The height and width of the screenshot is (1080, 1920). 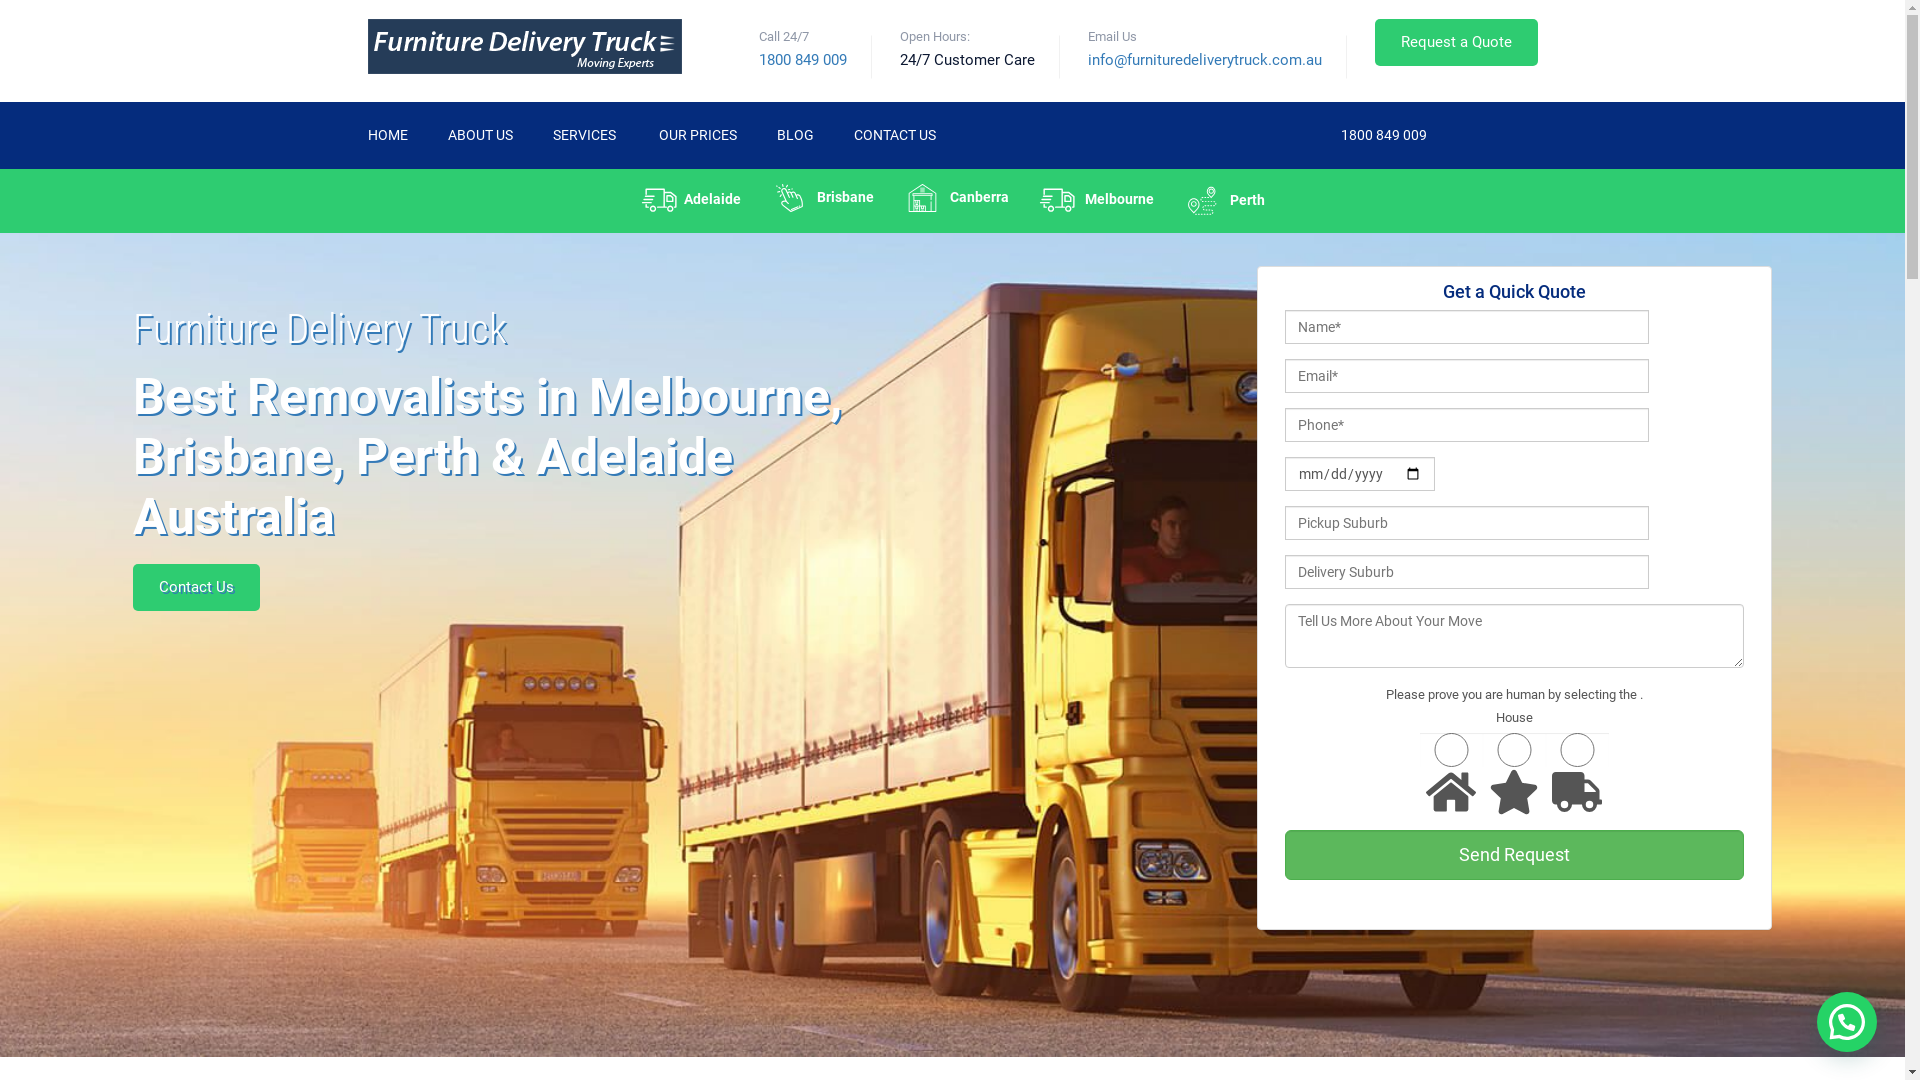 What do you see at coordinates (697, 136) in the screenshot?
I see `OUR PRICES` at bounding box center [697, 136].